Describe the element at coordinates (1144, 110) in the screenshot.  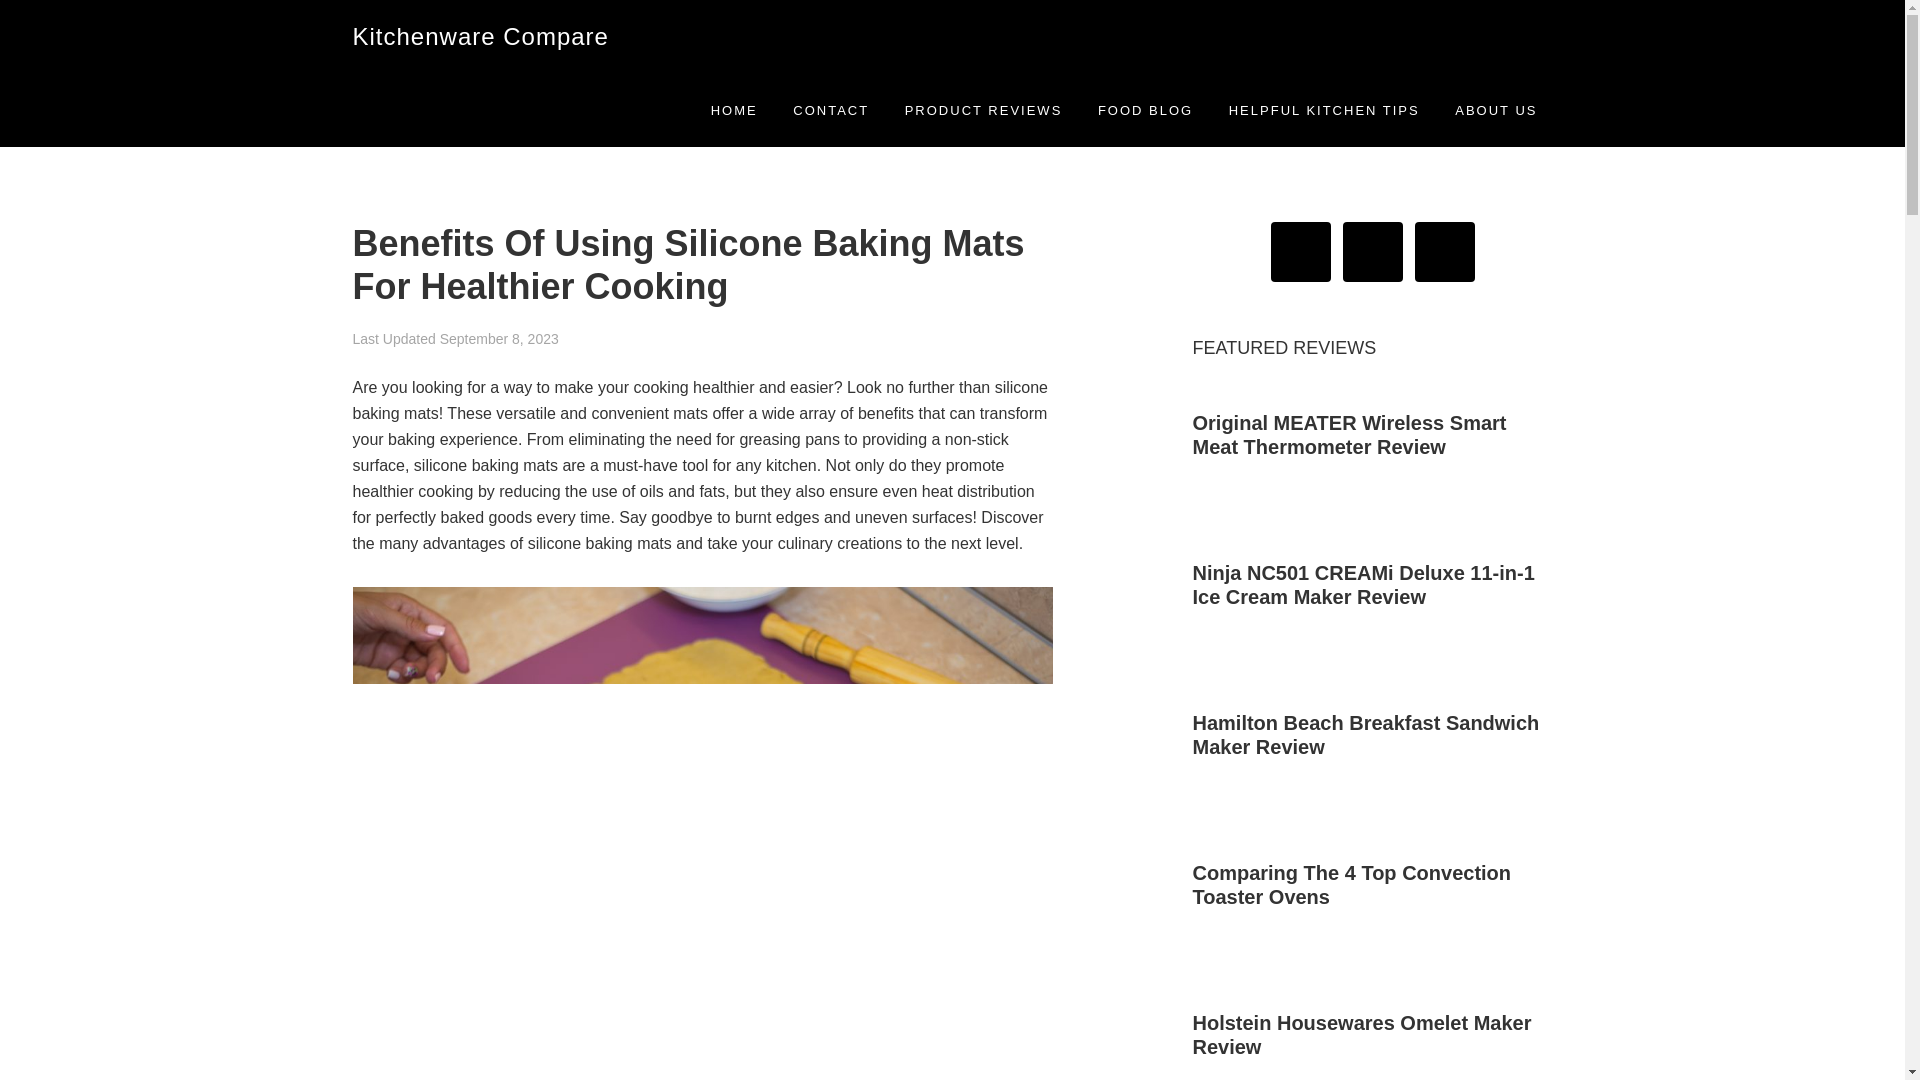
I see `FOOD BLOG` at that location.